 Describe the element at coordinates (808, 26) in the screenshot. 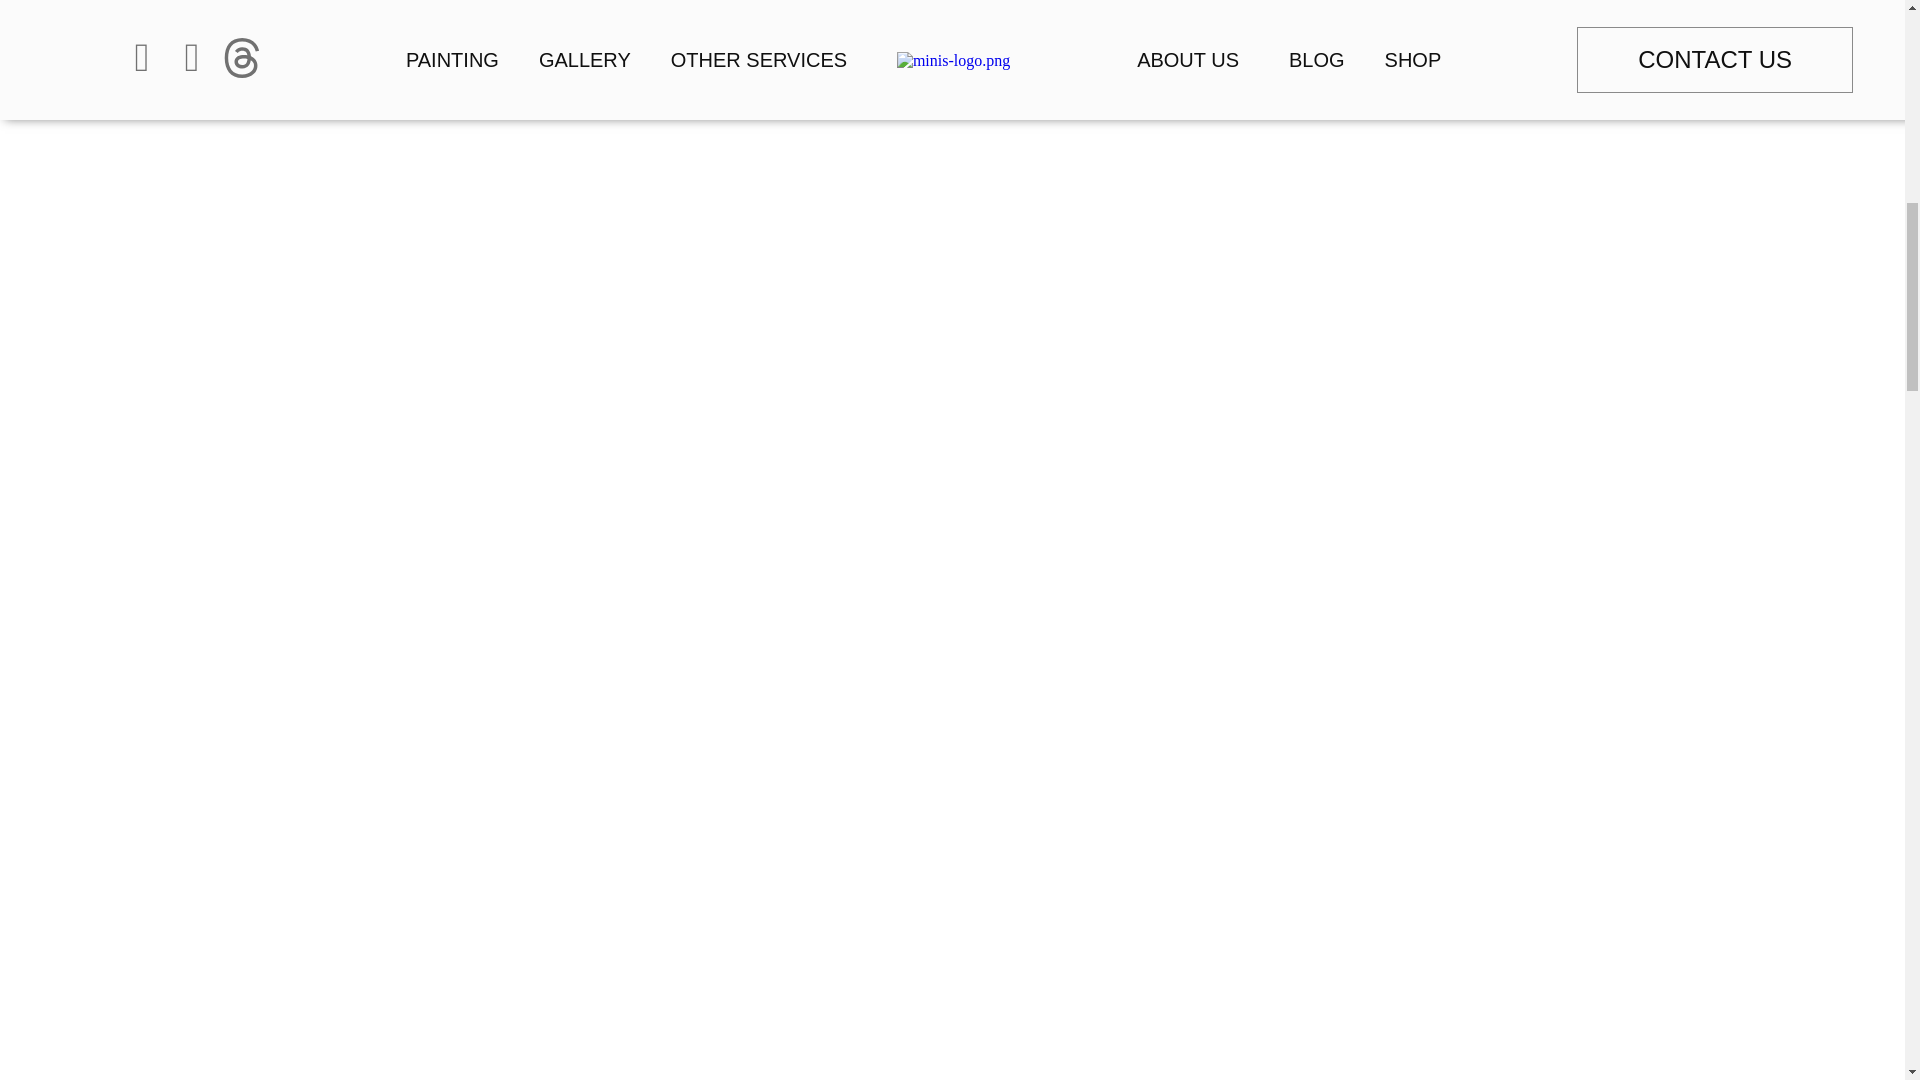

I see `available for purchase` at that location.